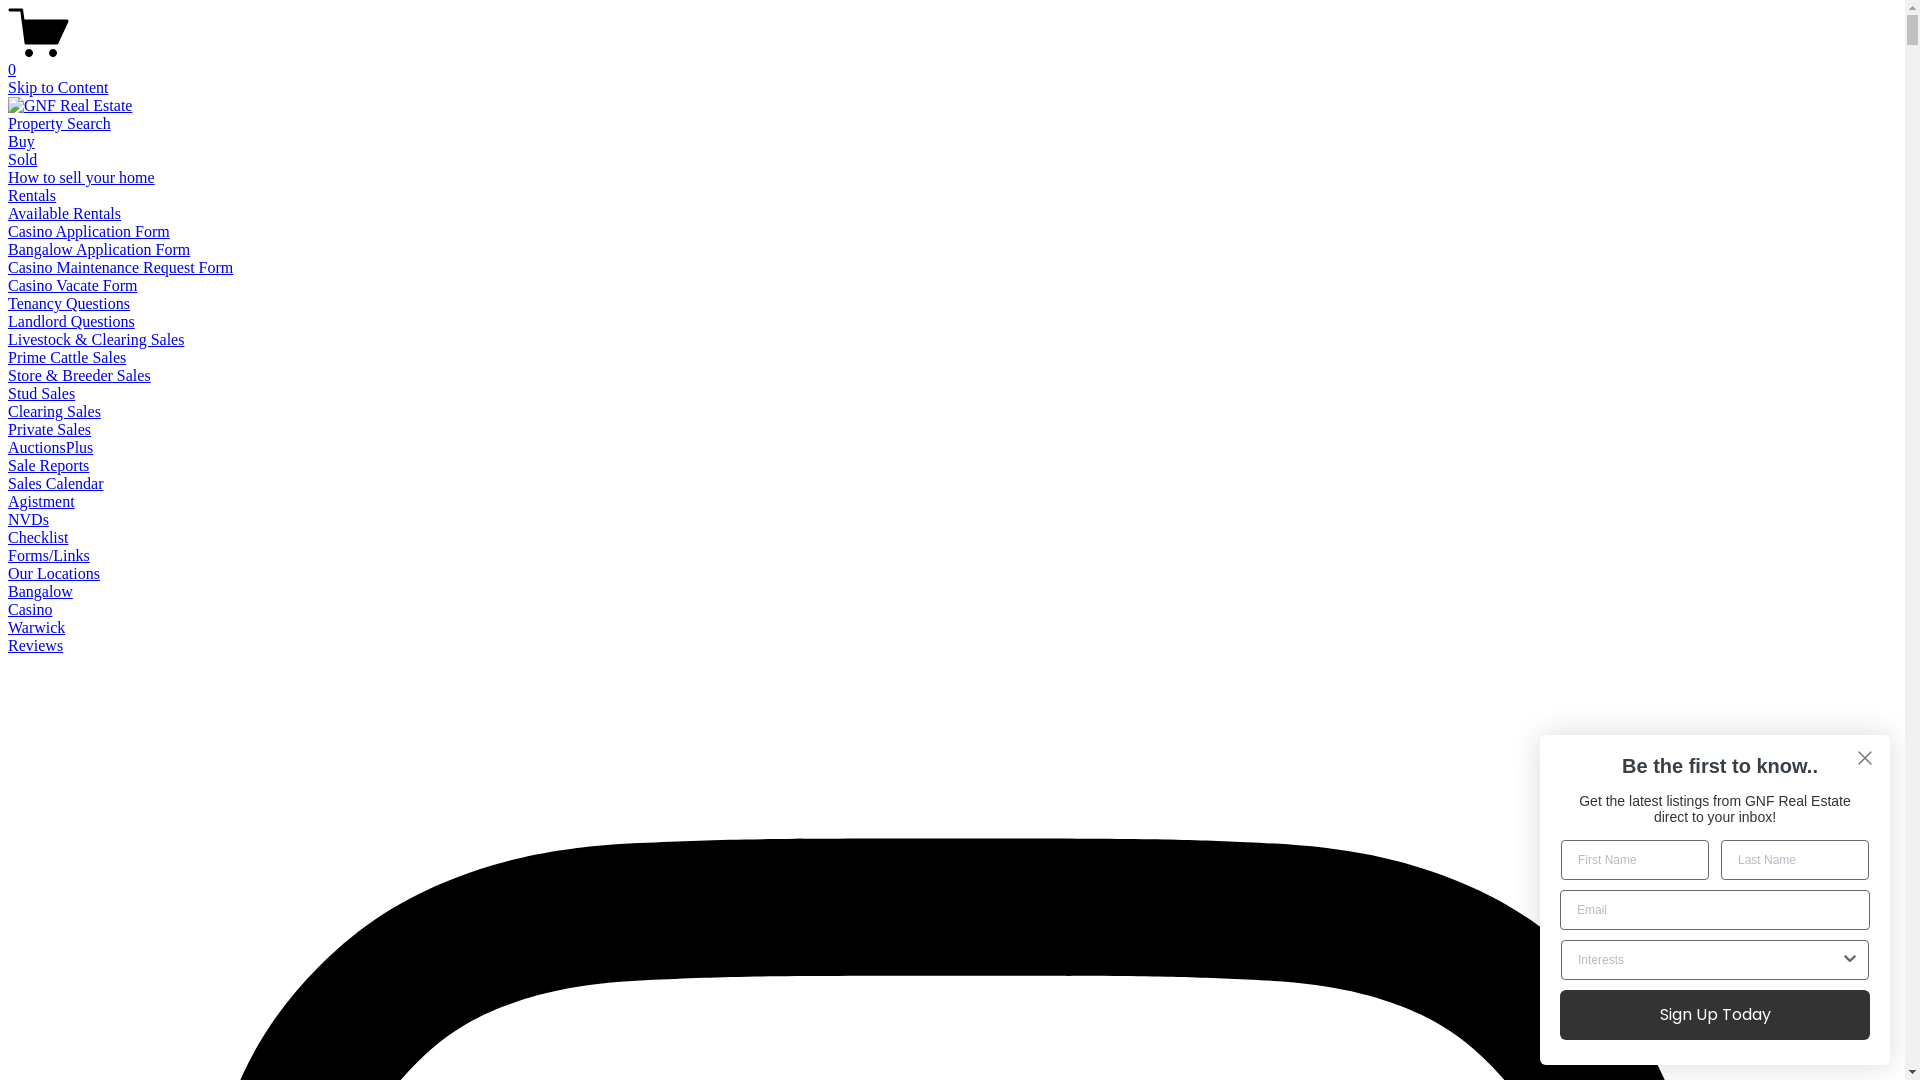 This screenshot has width=1920, height=1080. Describe the element at coordinates (36, 628) in the screenshot. I see `Warwick` at that location.